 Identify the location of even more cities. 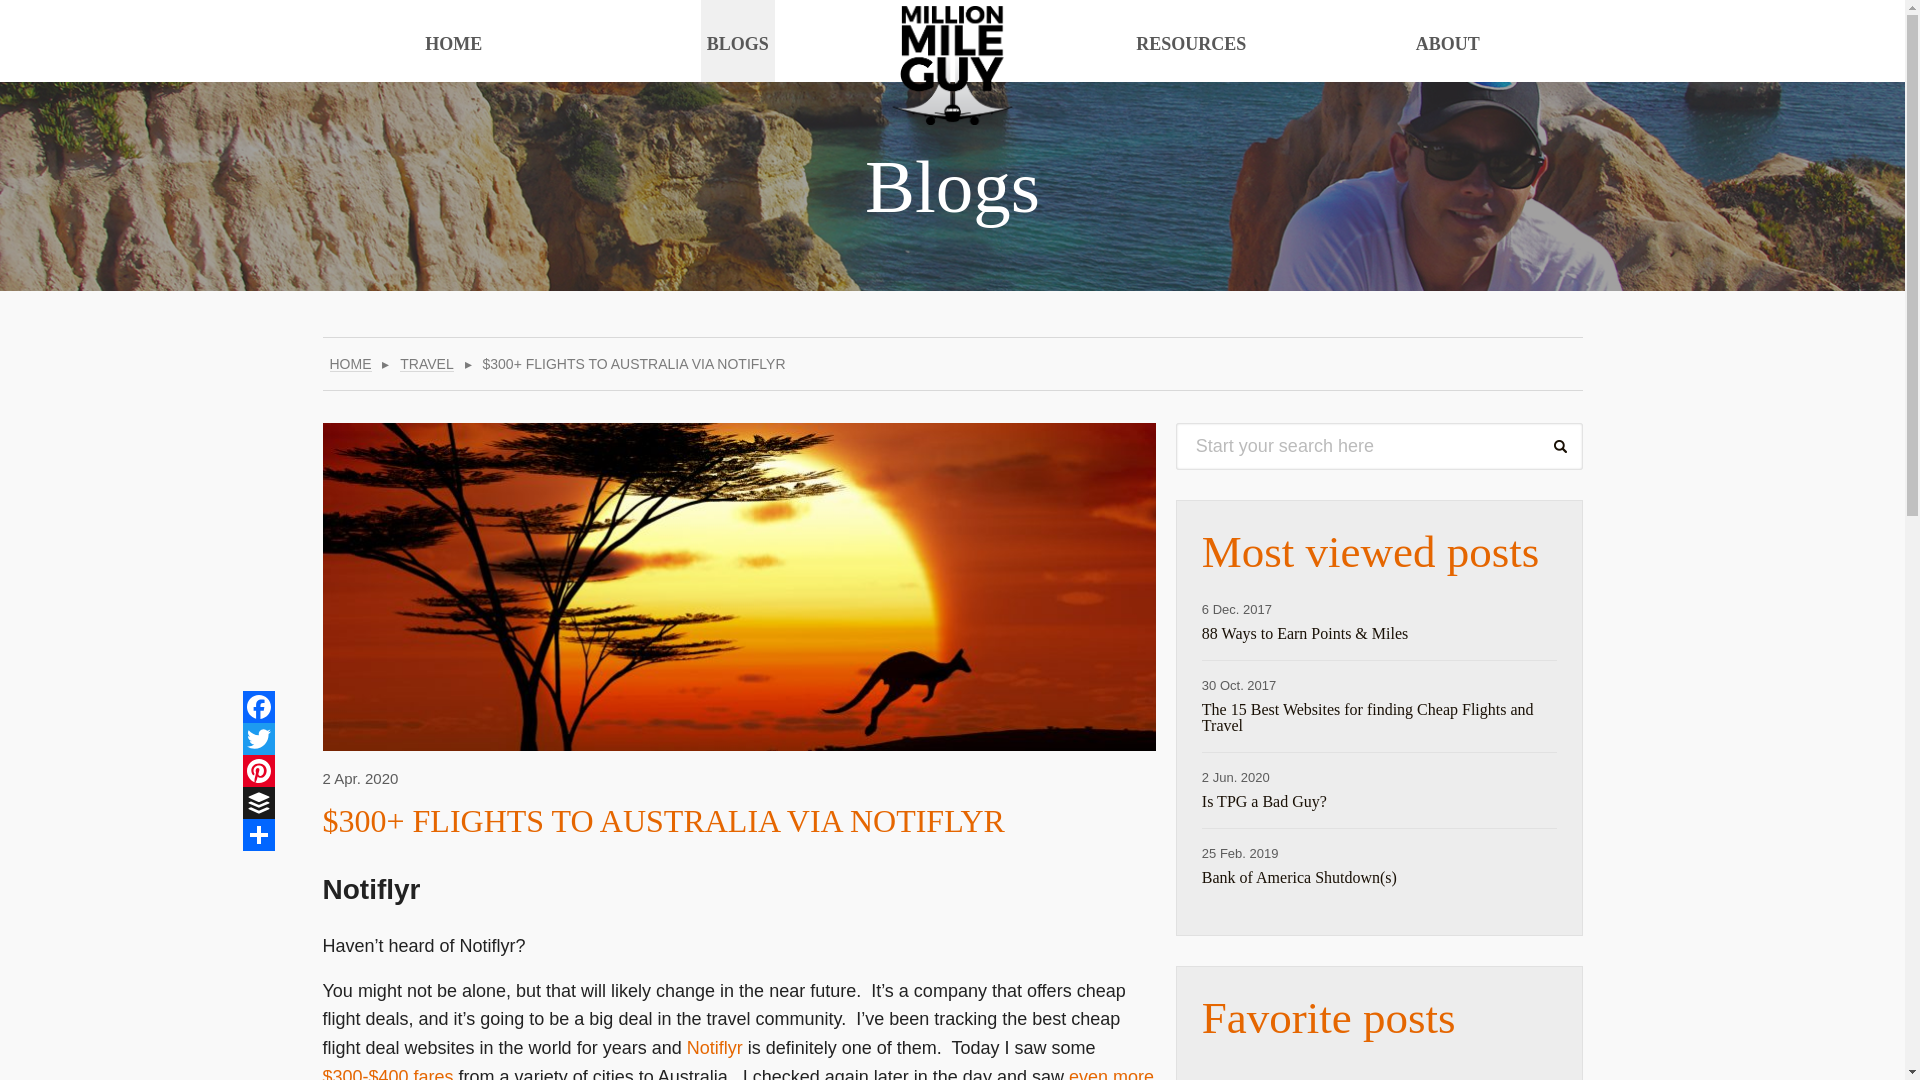
(738, 1074).